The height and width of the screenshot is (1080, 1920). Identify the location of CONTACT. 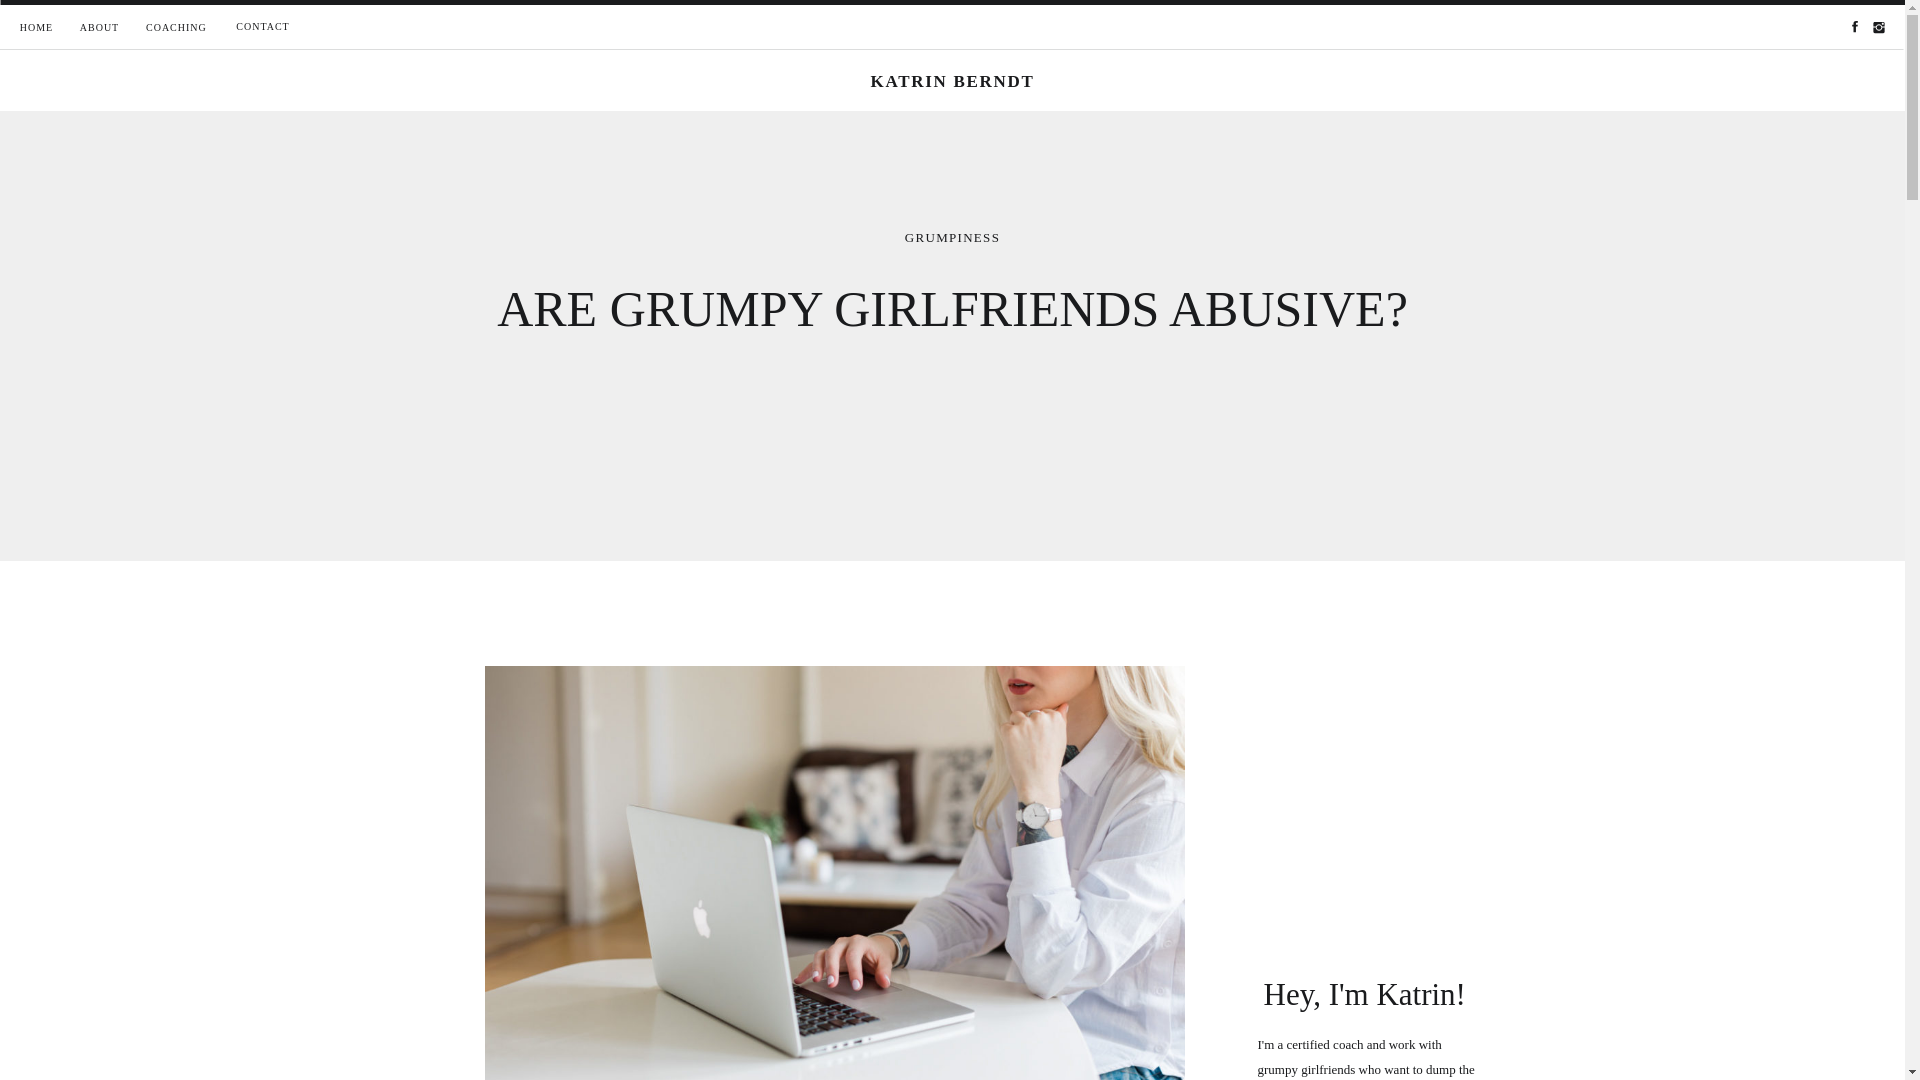
(262, 26).